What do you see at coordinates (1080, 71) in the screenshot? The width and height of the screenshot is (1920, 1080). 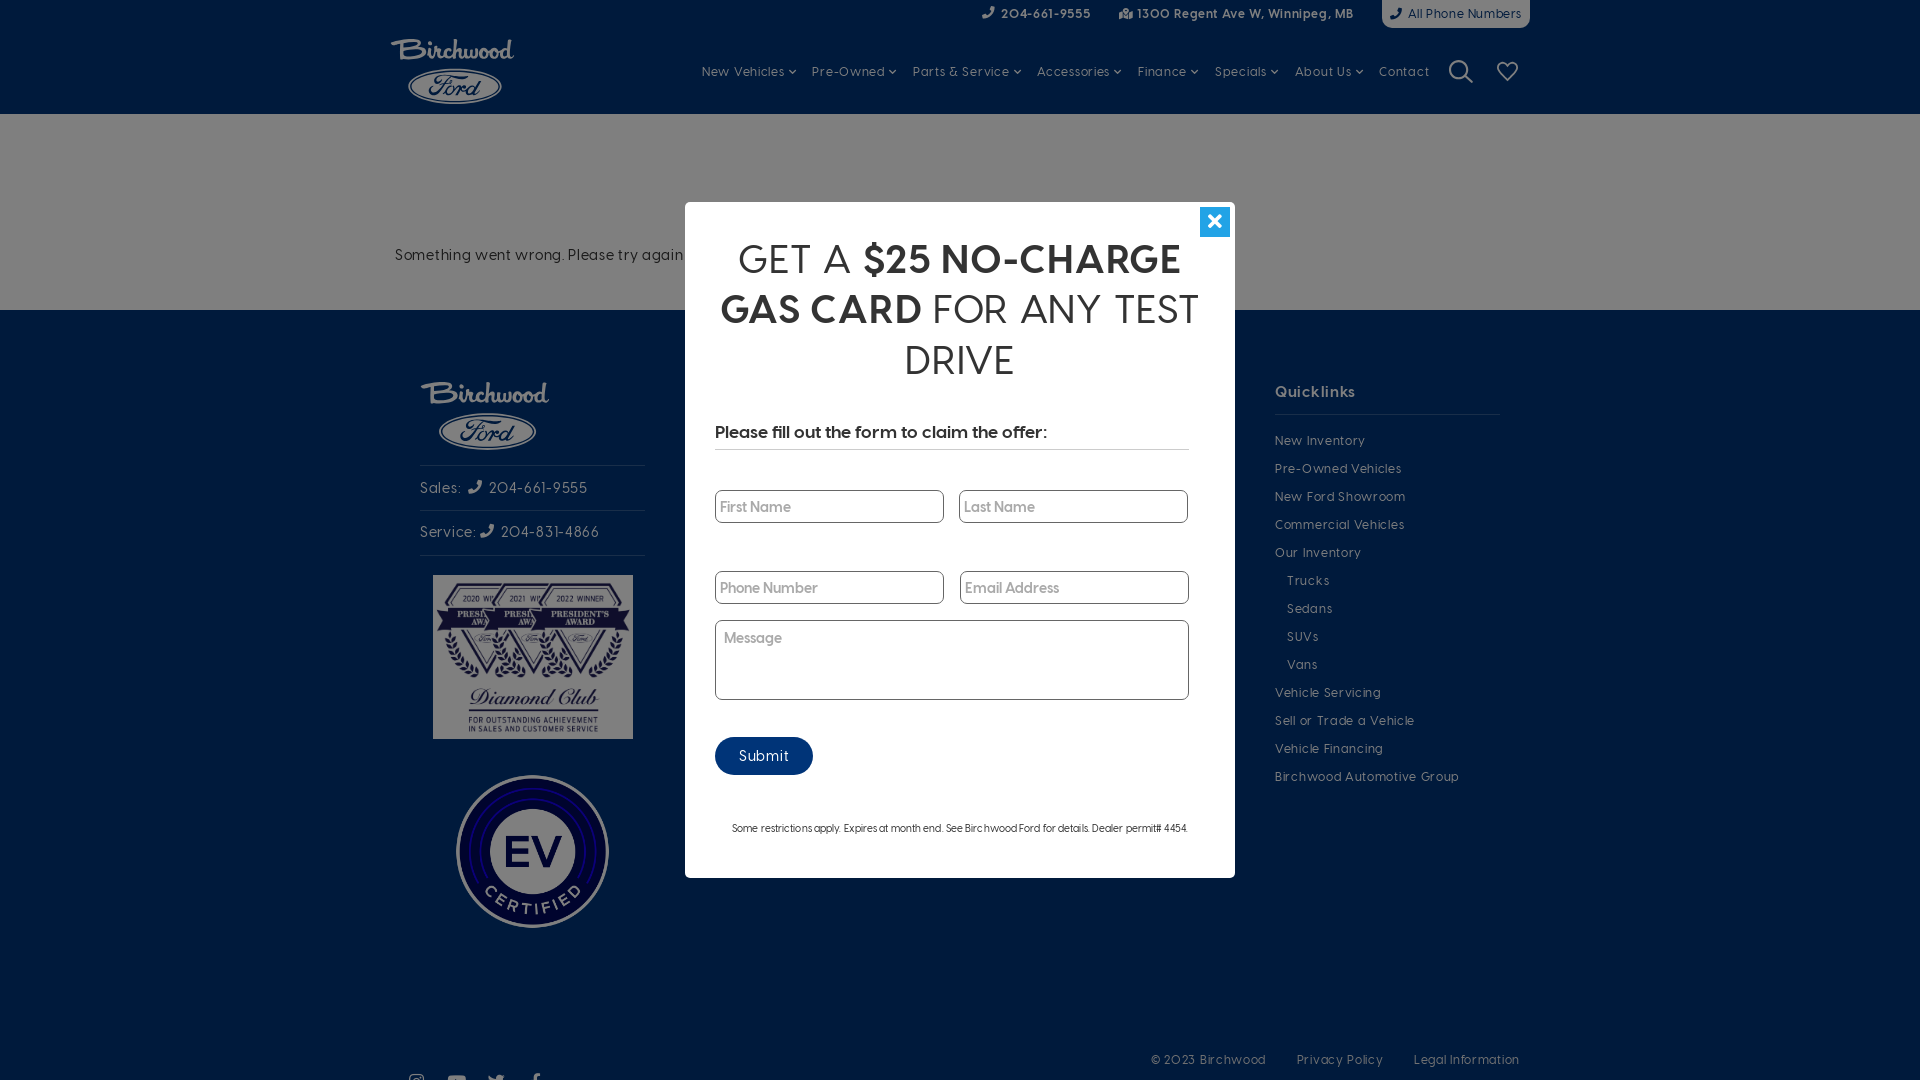 I see `Accessories` at bounding box center [1080, 71].